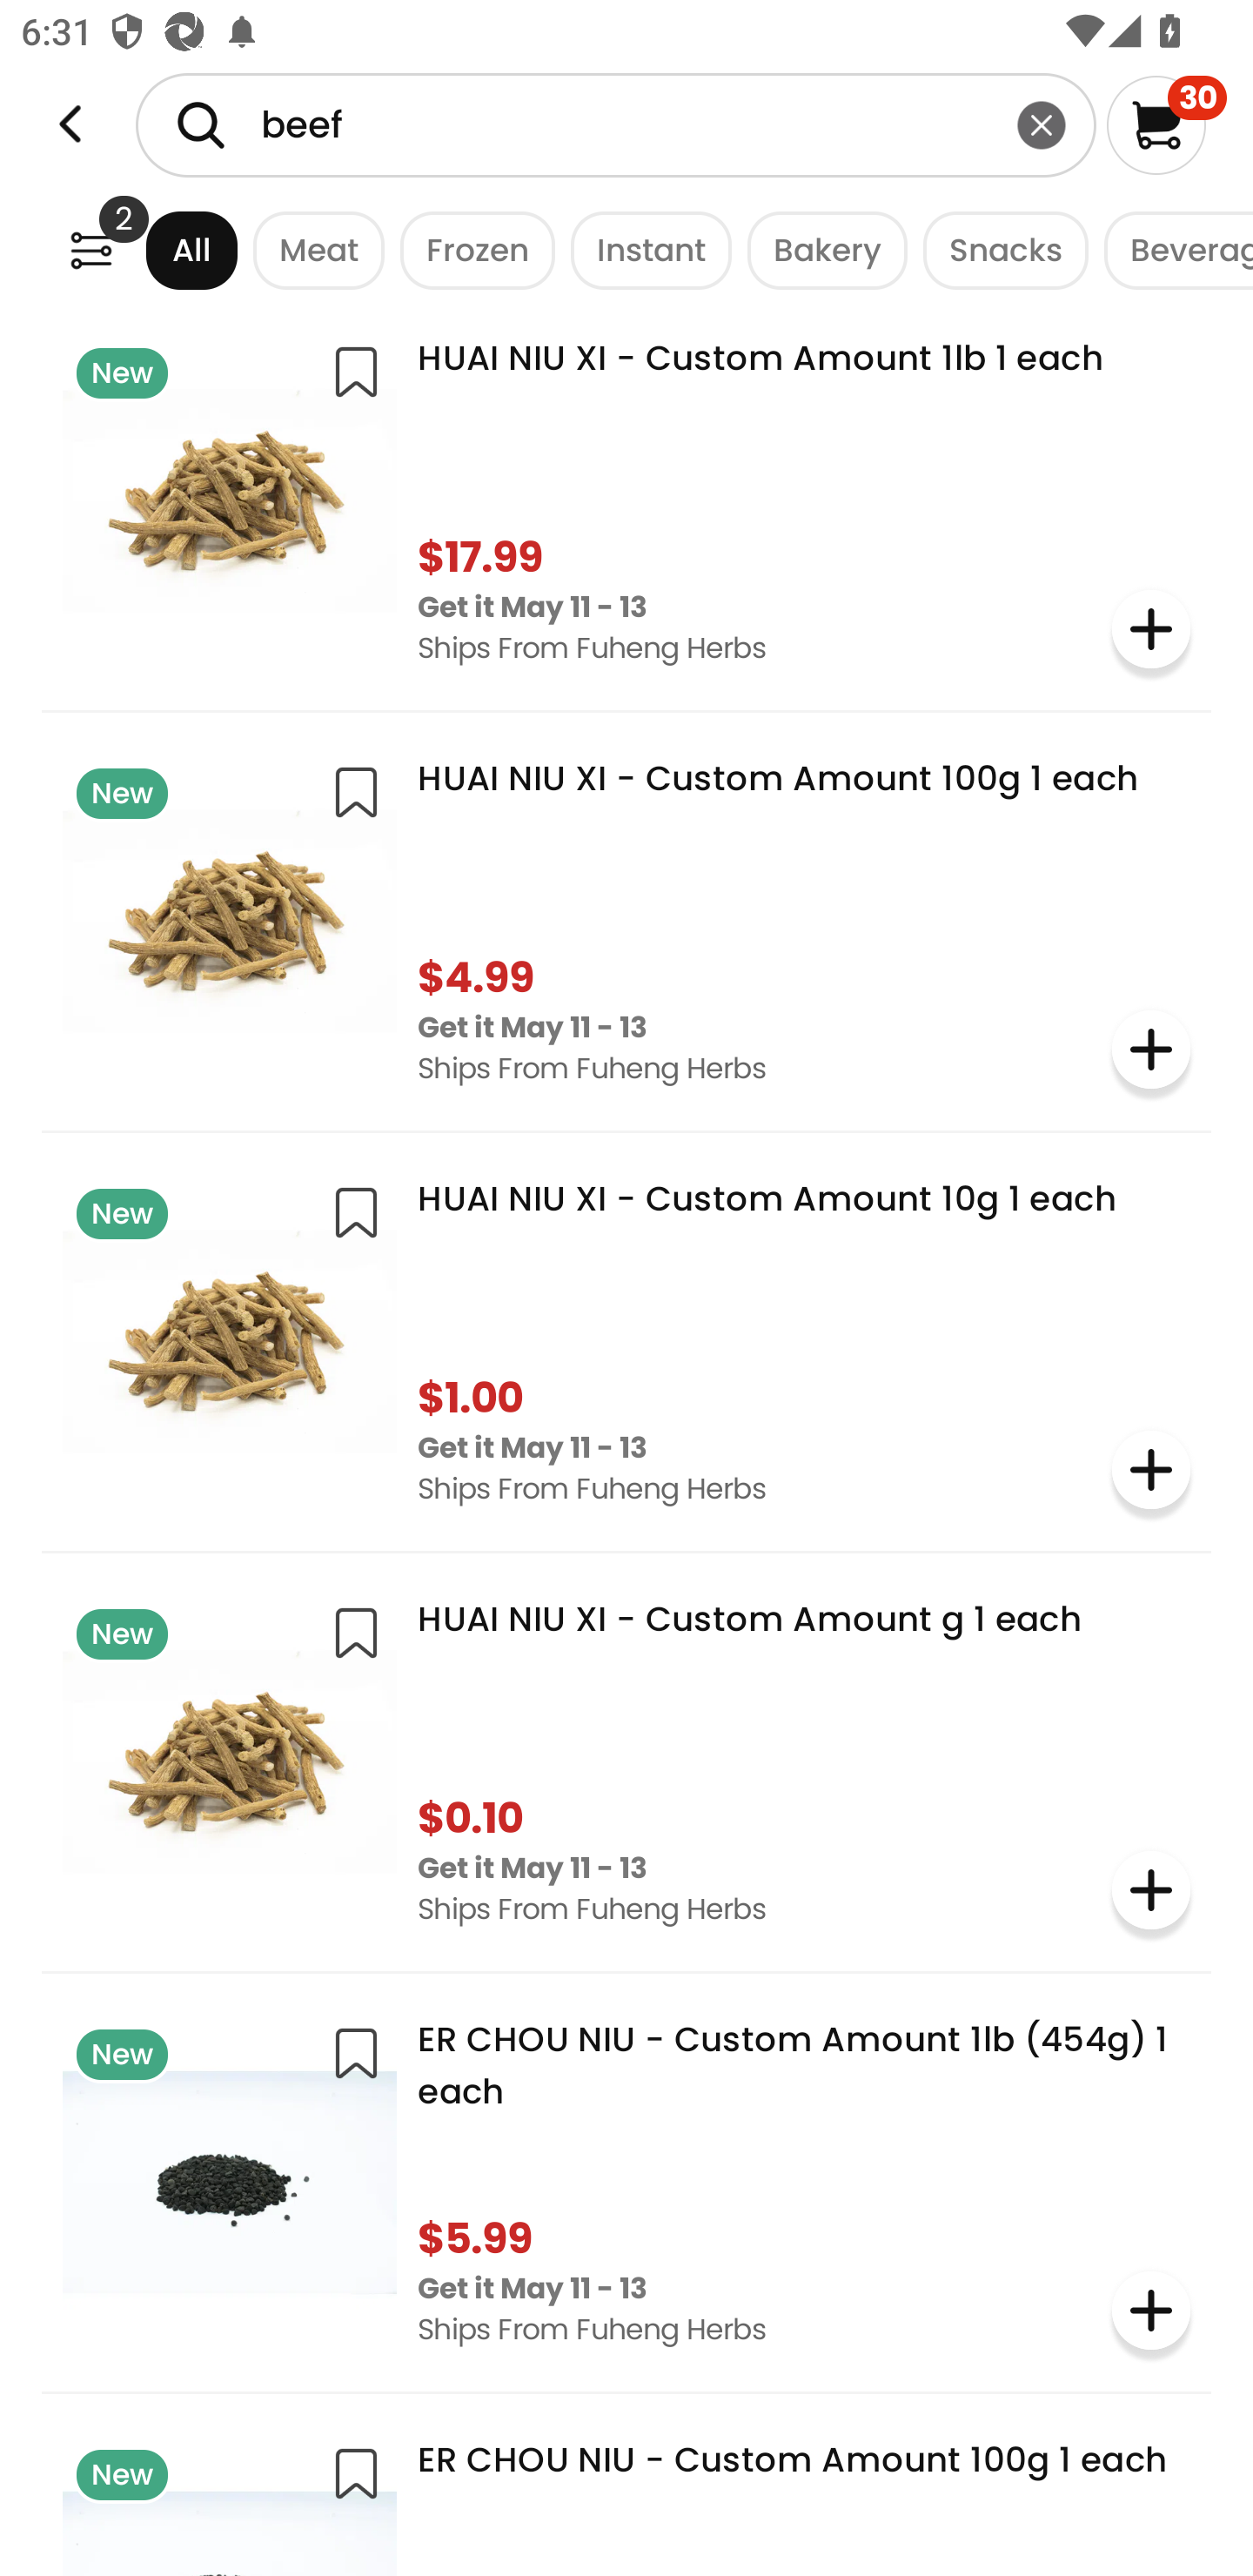 This screenshot has width=1253, height=2576. Describe the element at coordinates (1171, 249) in the screenshot. I see `Beverages` at that location.